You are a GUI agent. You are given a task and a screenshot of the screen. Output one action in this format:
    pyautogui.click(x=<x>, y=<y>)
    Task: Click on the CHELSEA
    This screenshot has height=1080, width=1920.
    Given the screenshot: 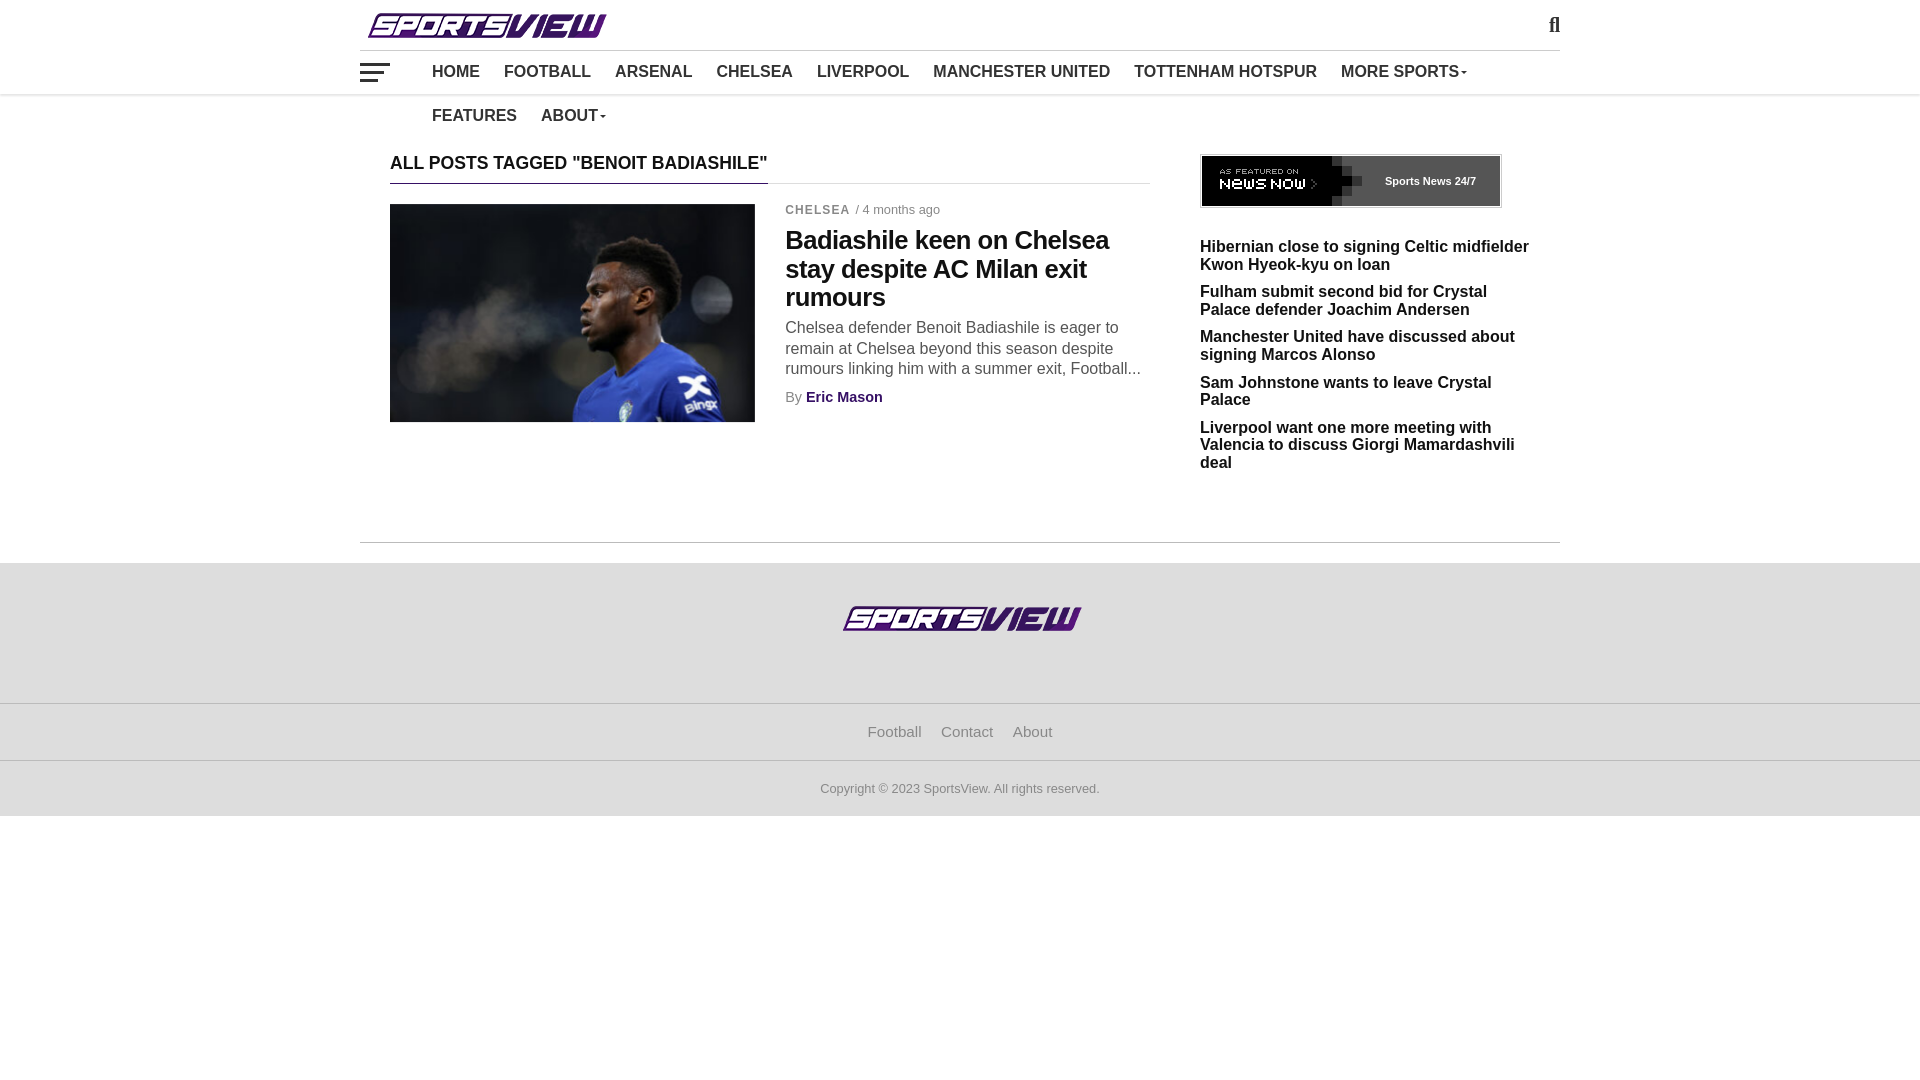 What is the action you would take?
    pyautogui.click(x=754, y=71)
    